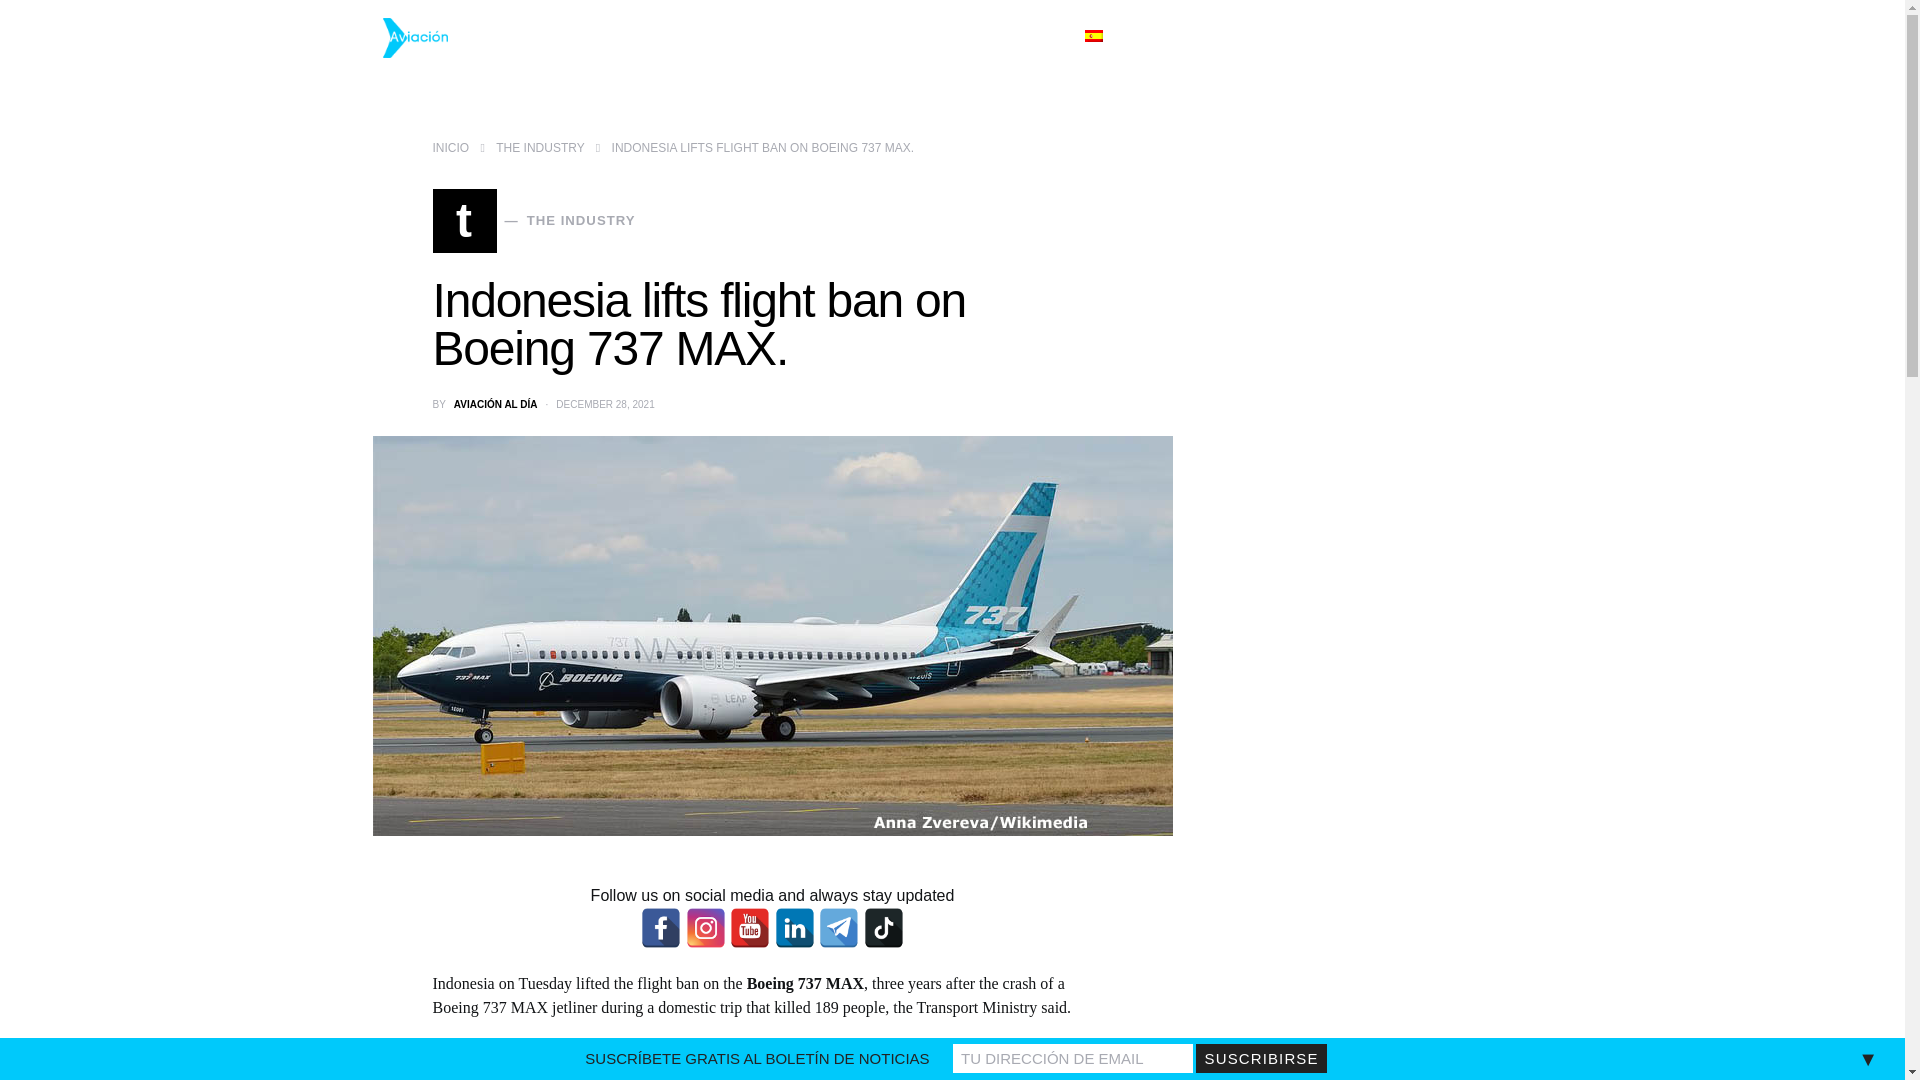 This screenshot has height=1080, width=1920. I want to click on THE INDUSTRY, so click(539, 148).